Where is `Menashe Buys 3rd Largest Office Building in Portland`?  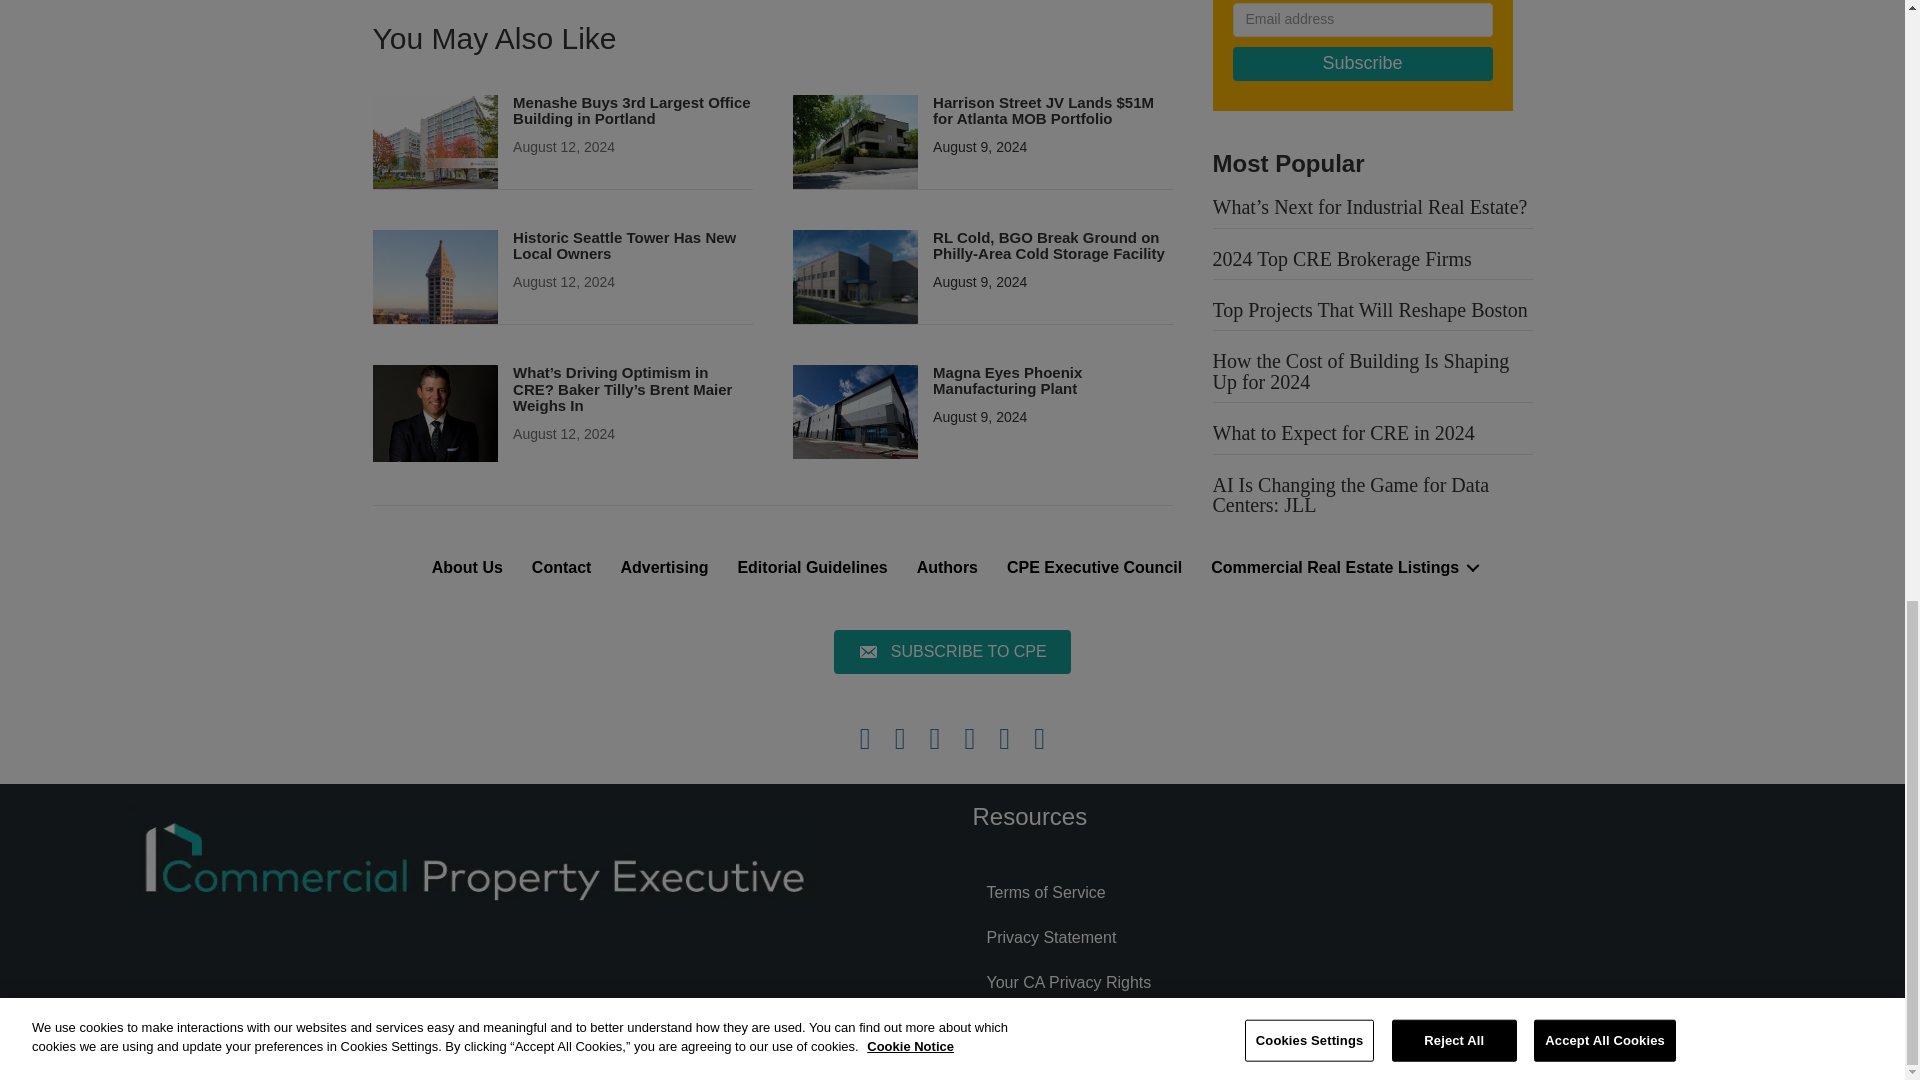 Menashe Buys 3rd Largest Office Building in Portland is located at coordinates (434, 140).